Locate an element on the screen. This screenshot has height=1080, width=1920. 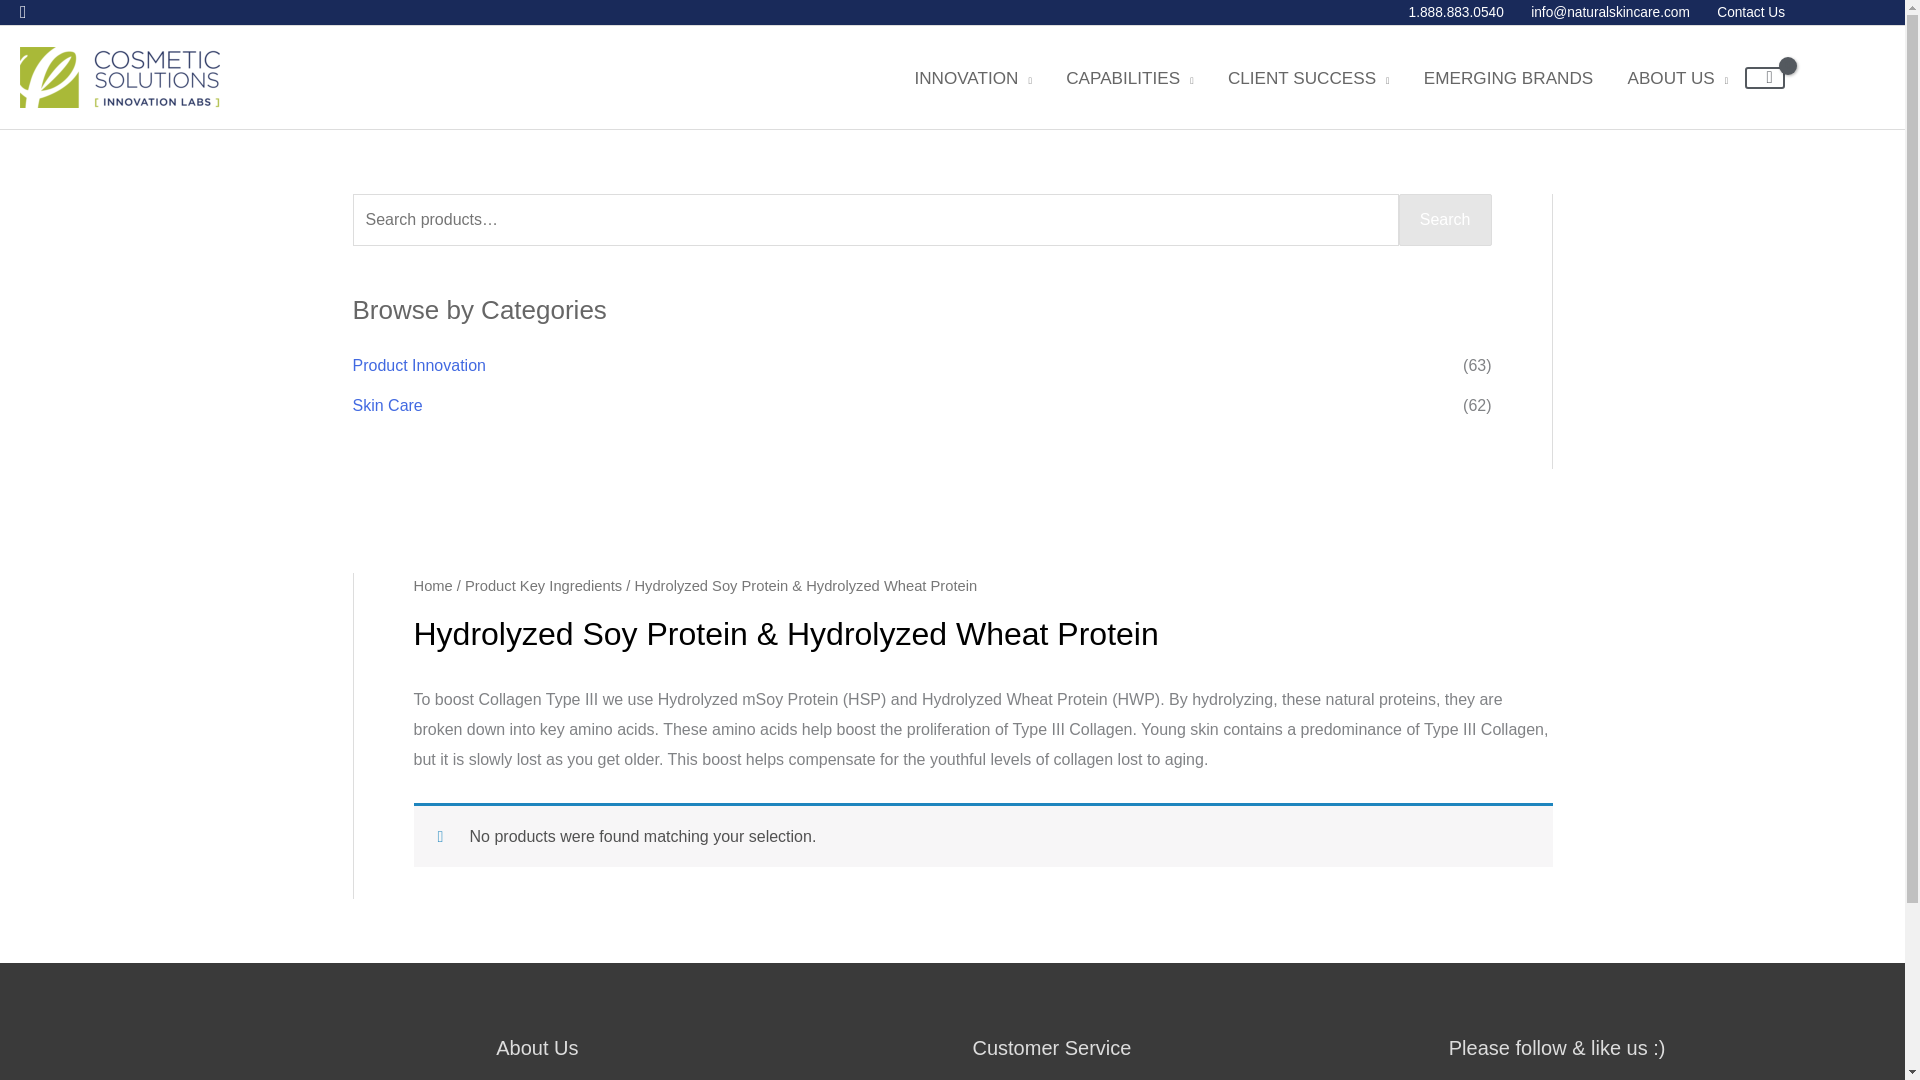
CLIENT SUCCESS is located at coordinates (1309, 78).